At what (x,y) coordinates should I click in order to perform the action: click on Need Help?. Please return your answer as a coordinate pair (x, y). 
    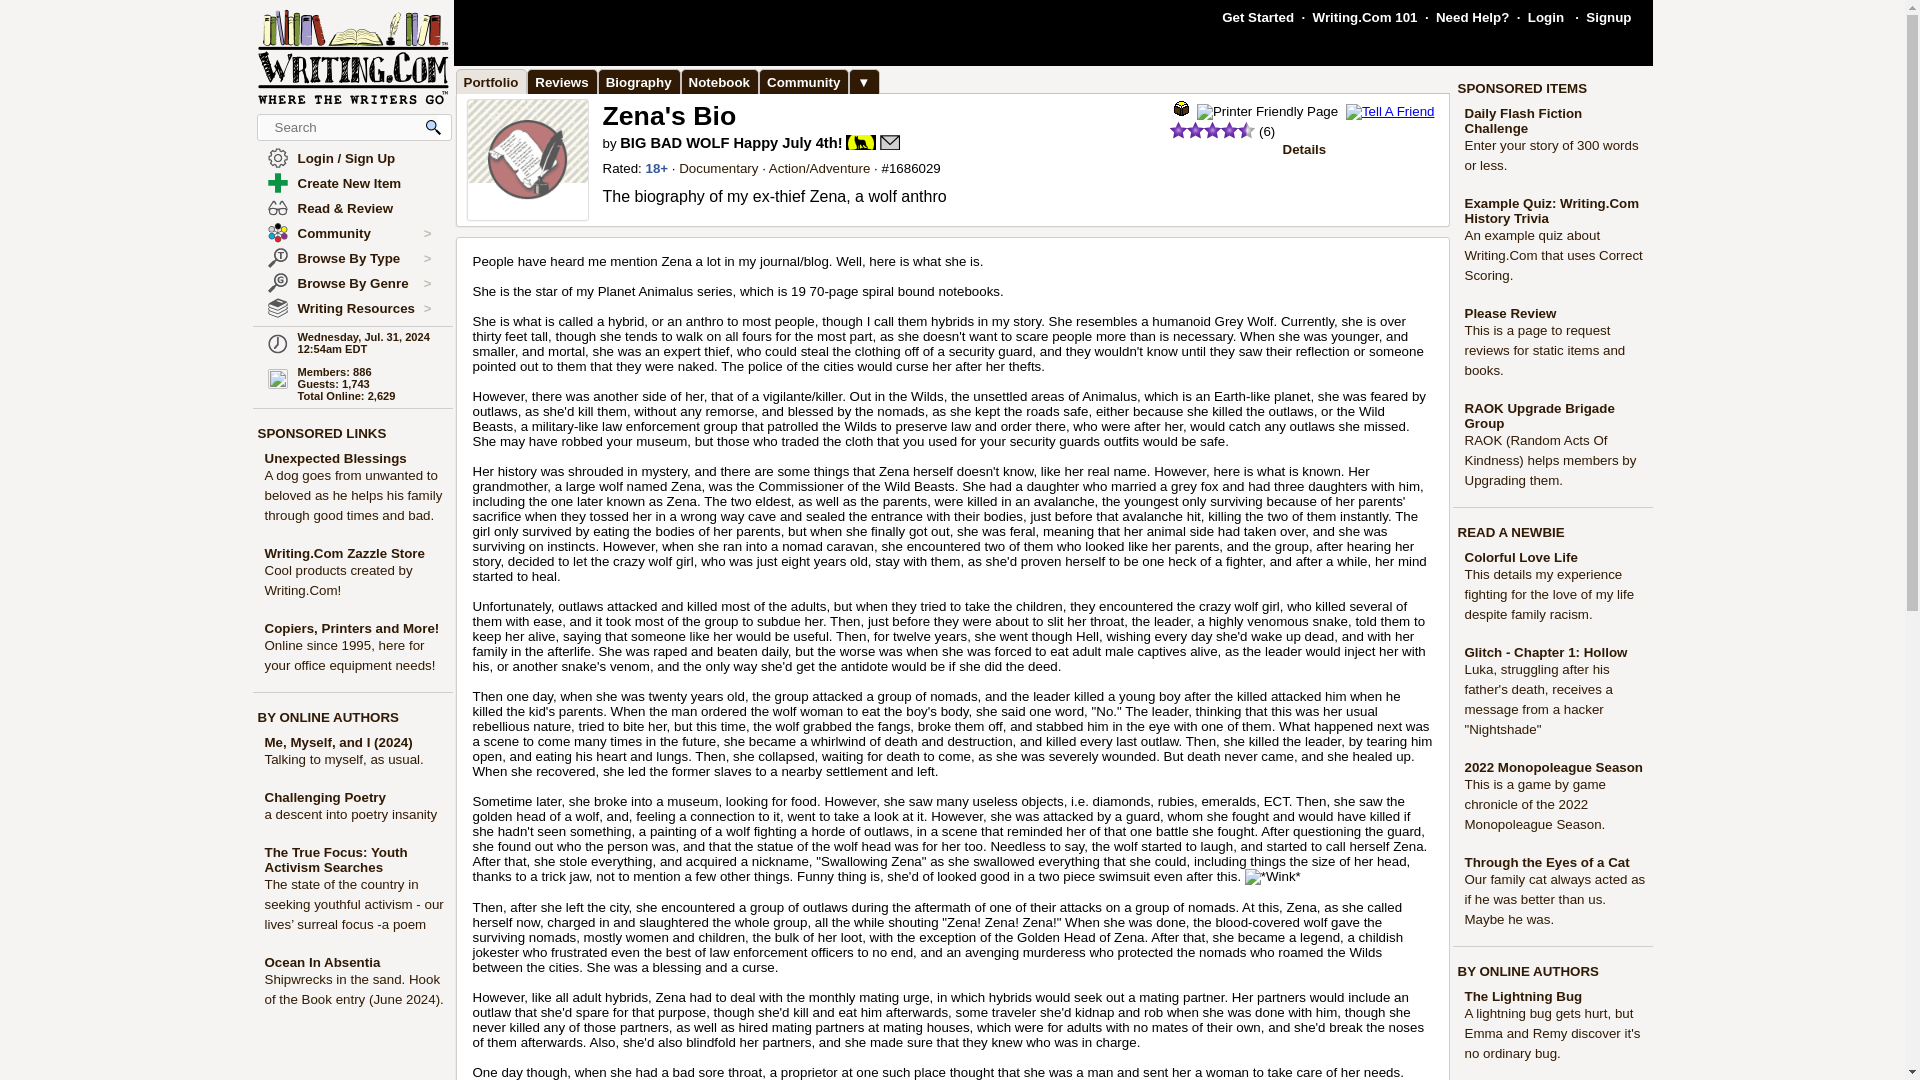
    Looking at the image, I should click on (1472, 16).